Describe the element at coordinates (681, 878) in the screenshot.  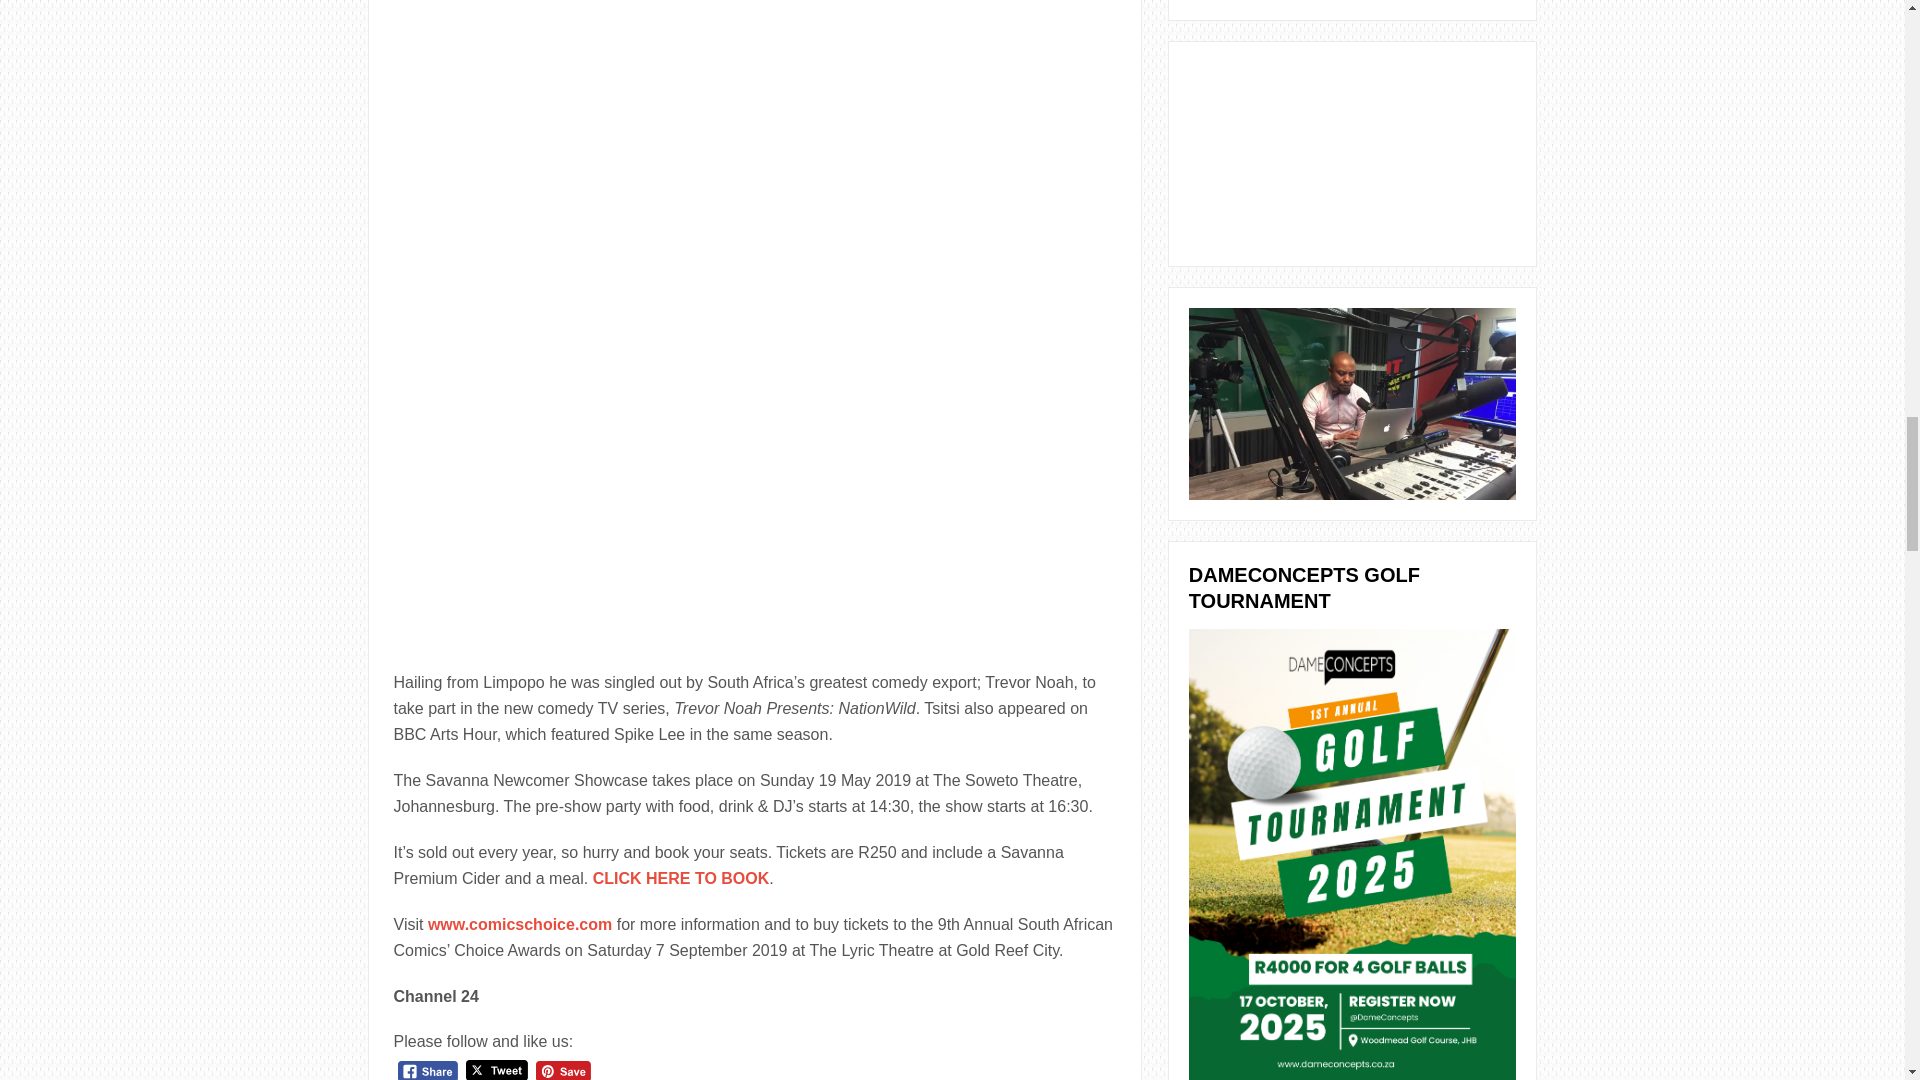
I see `CLICK HERE TO BOOK` at that location.